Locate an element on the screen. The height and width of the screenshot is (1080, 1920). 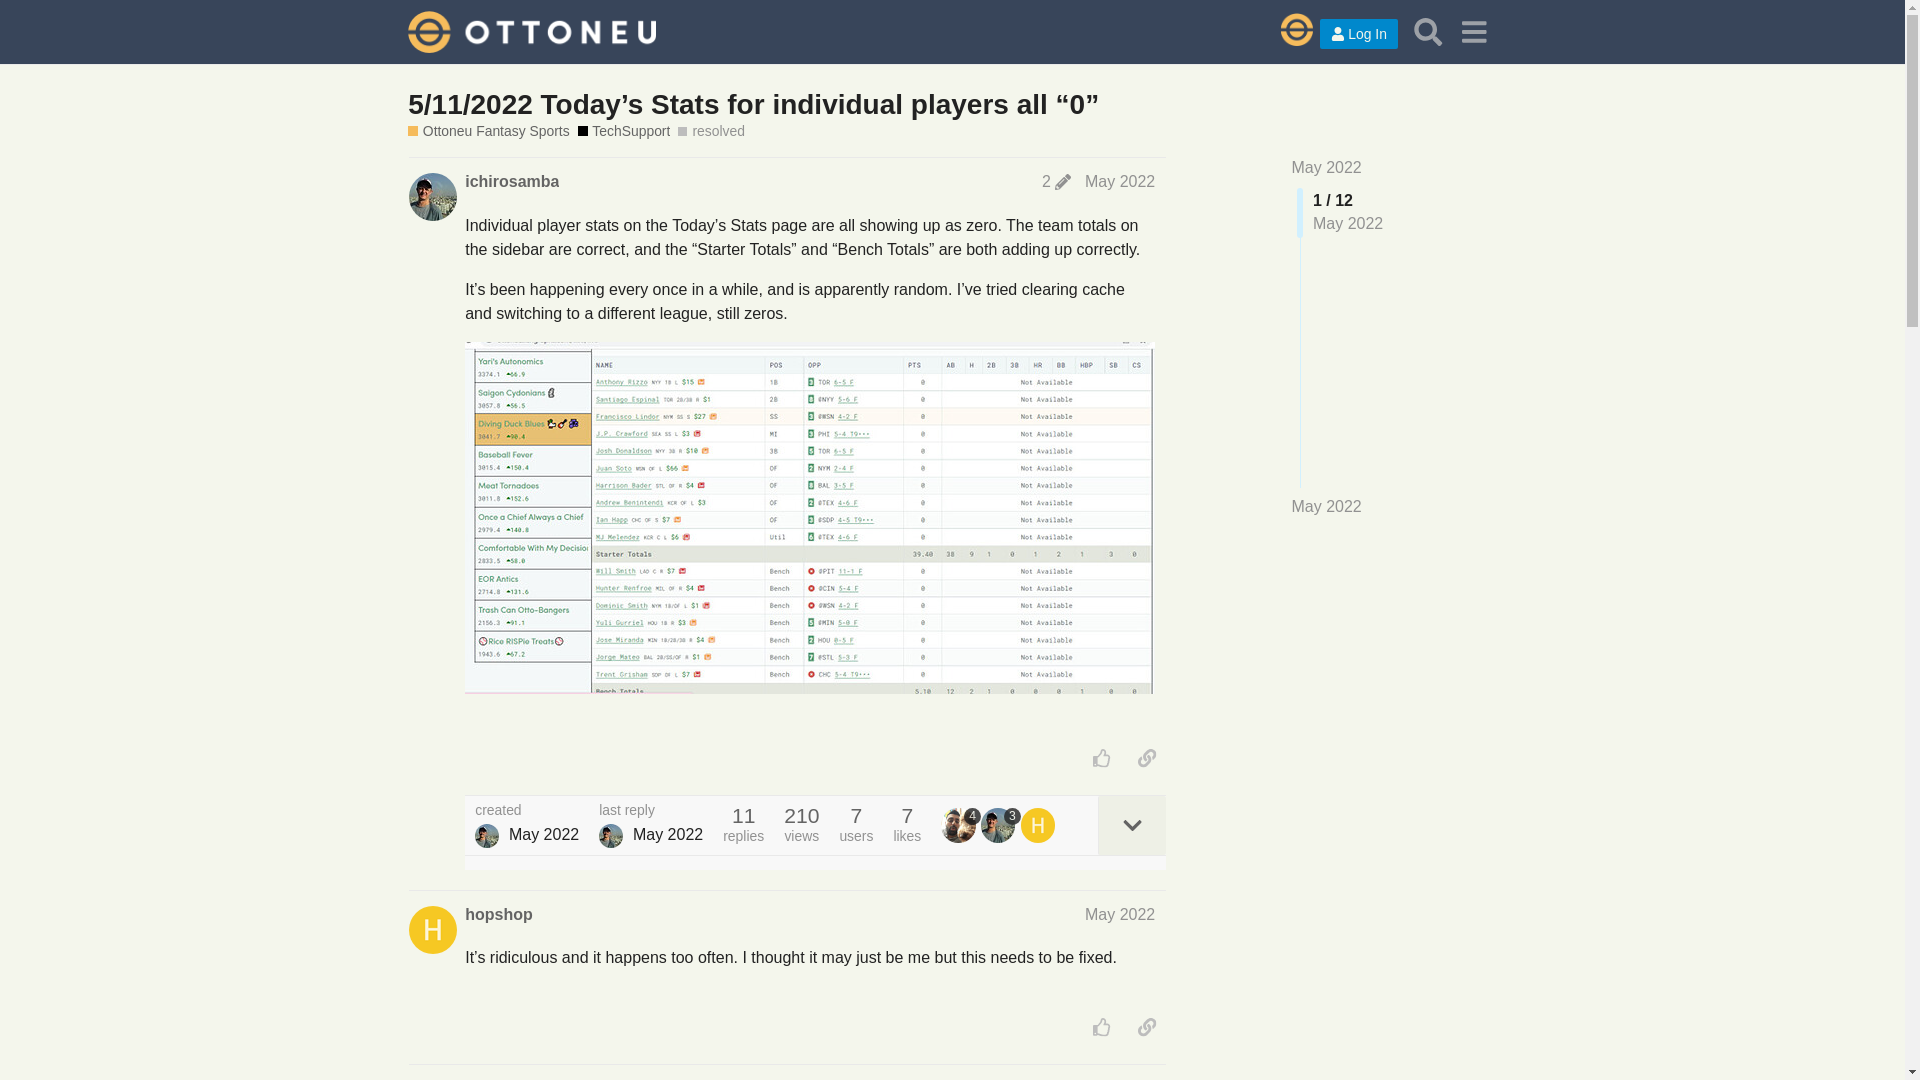
Post date is located at coordinates (1120, 181).